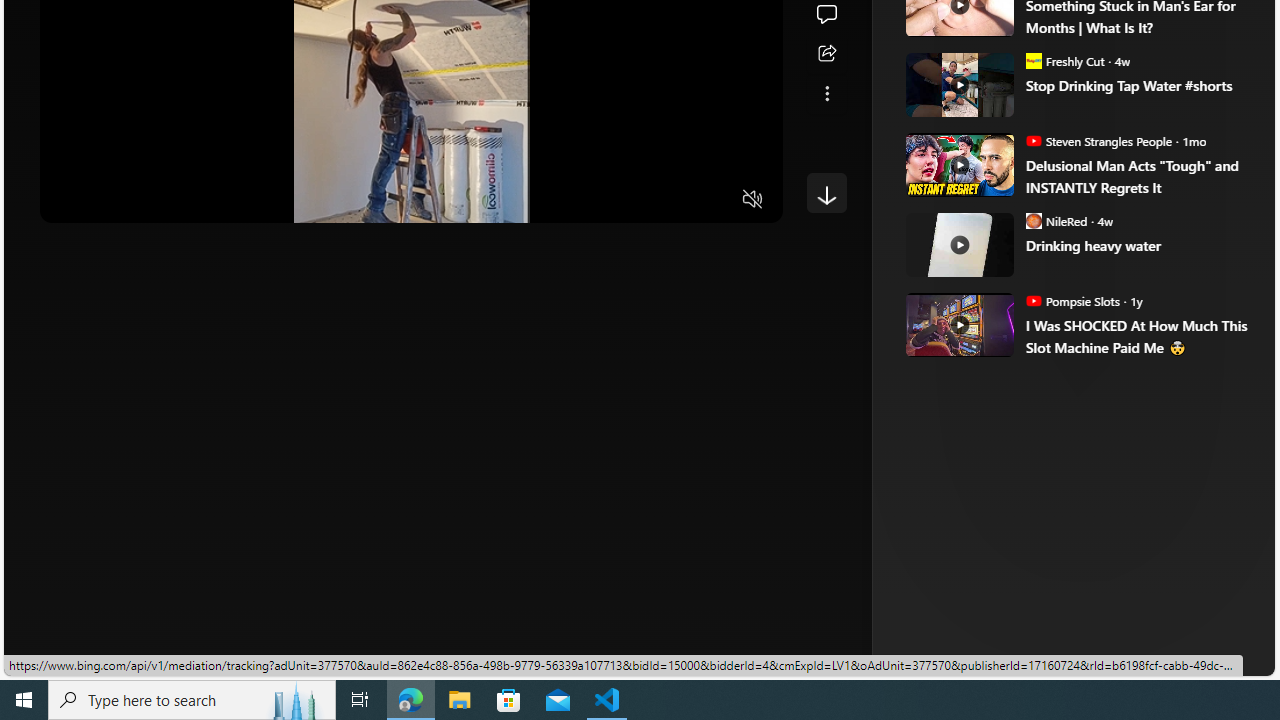 Image resolution: width=1280 pixels, height=720 pixels. I want to click on Freshly Cut, so click(1033, 60).